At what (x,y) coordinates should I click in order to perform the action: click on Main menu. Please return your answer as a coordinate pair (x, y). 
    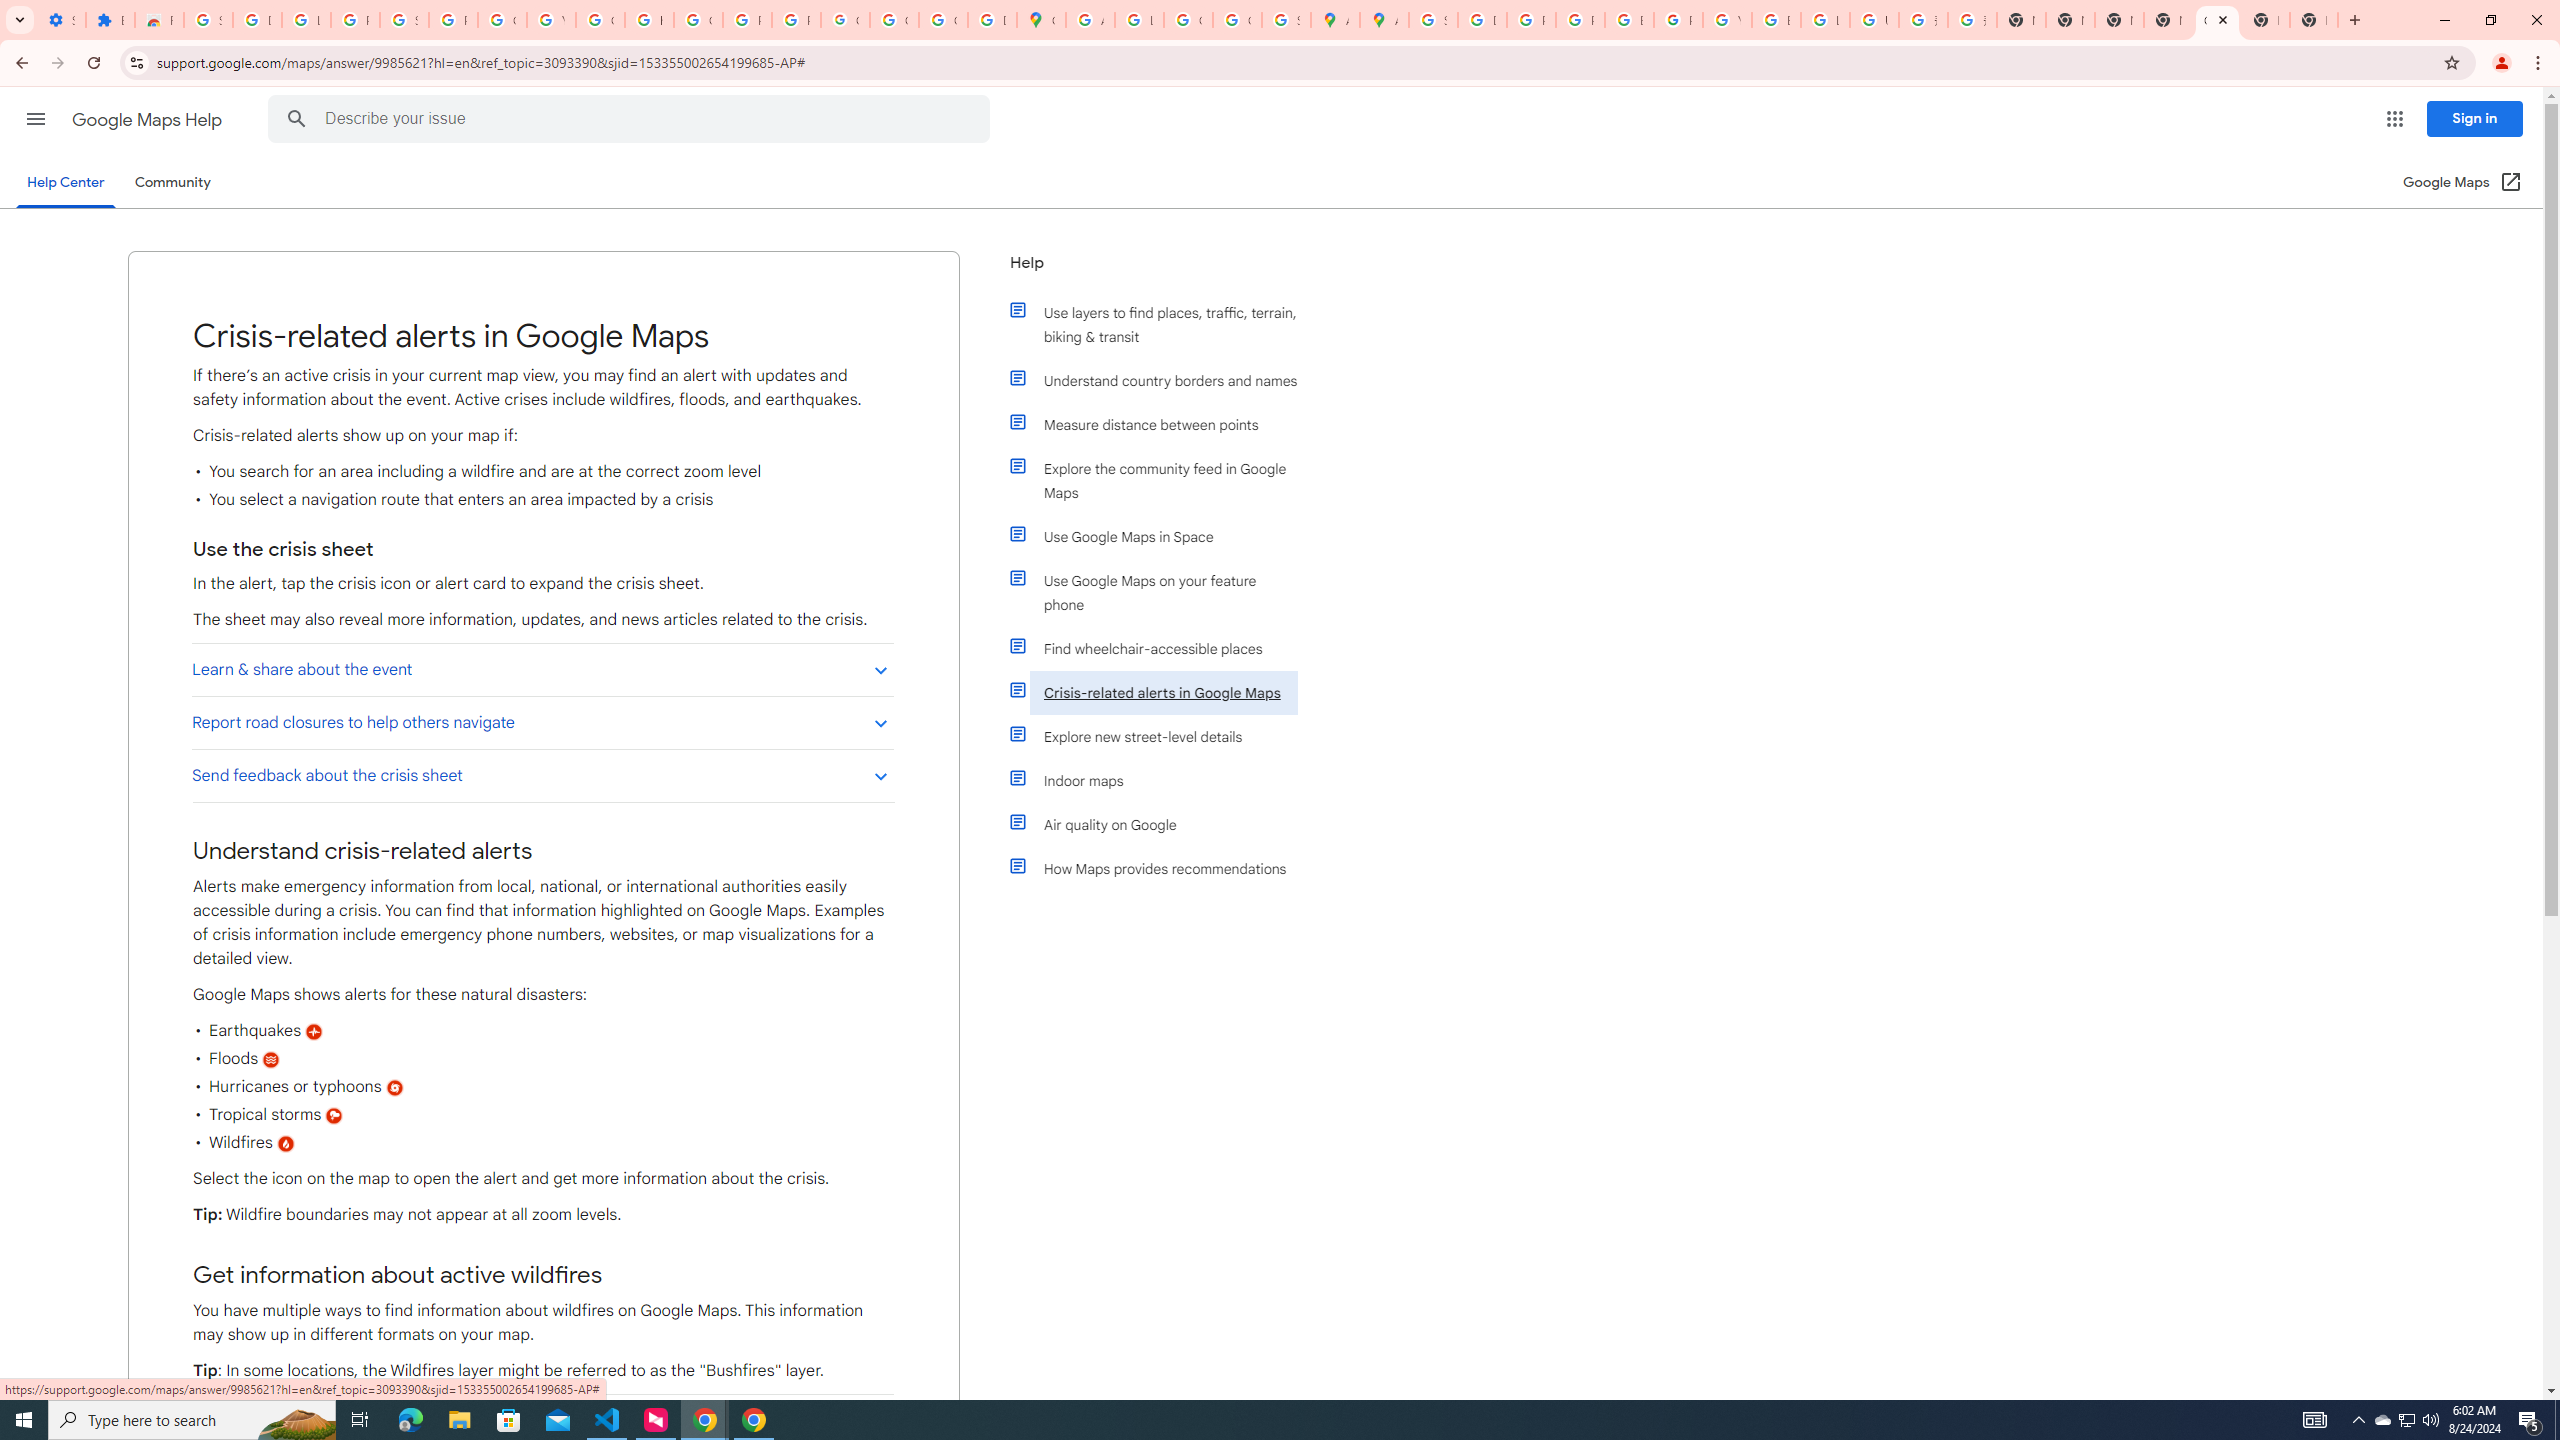
    Looking at the image, I should click on (35, 118).